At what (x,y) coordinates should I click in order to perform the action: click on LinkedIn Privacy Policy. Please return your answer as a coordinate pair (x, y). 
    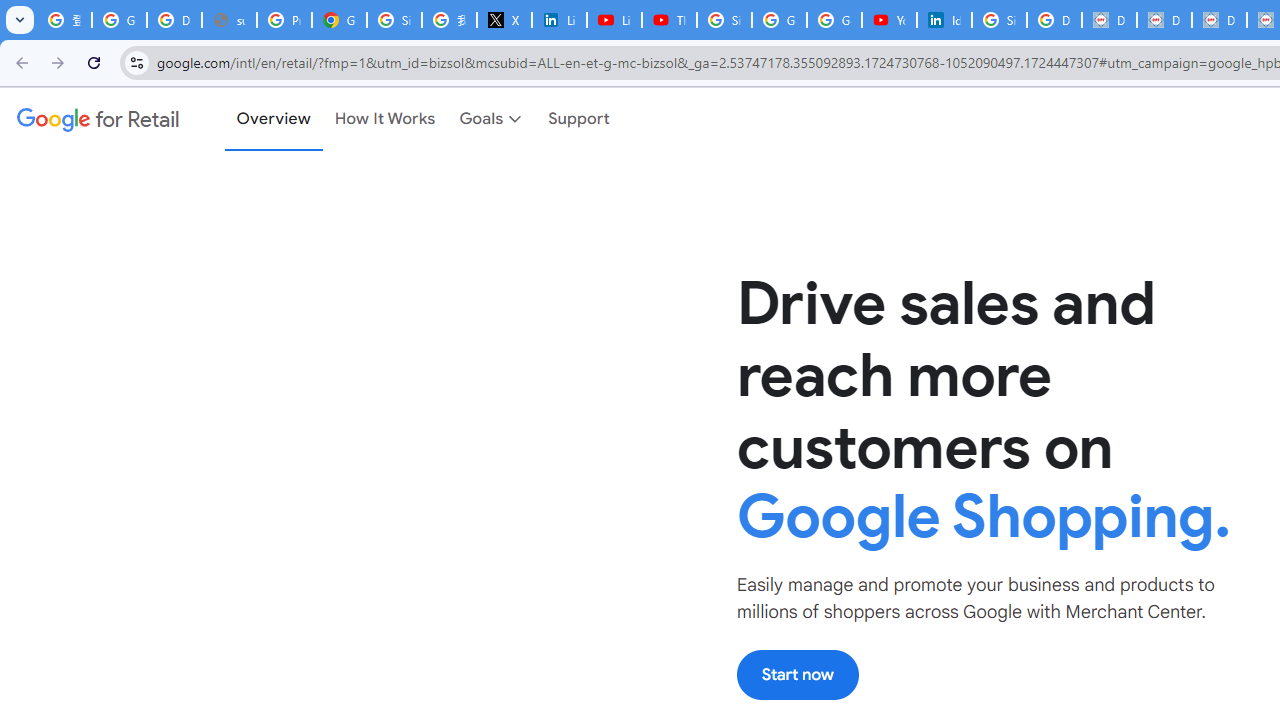
    Looking at the image, I should click on (560, 20).